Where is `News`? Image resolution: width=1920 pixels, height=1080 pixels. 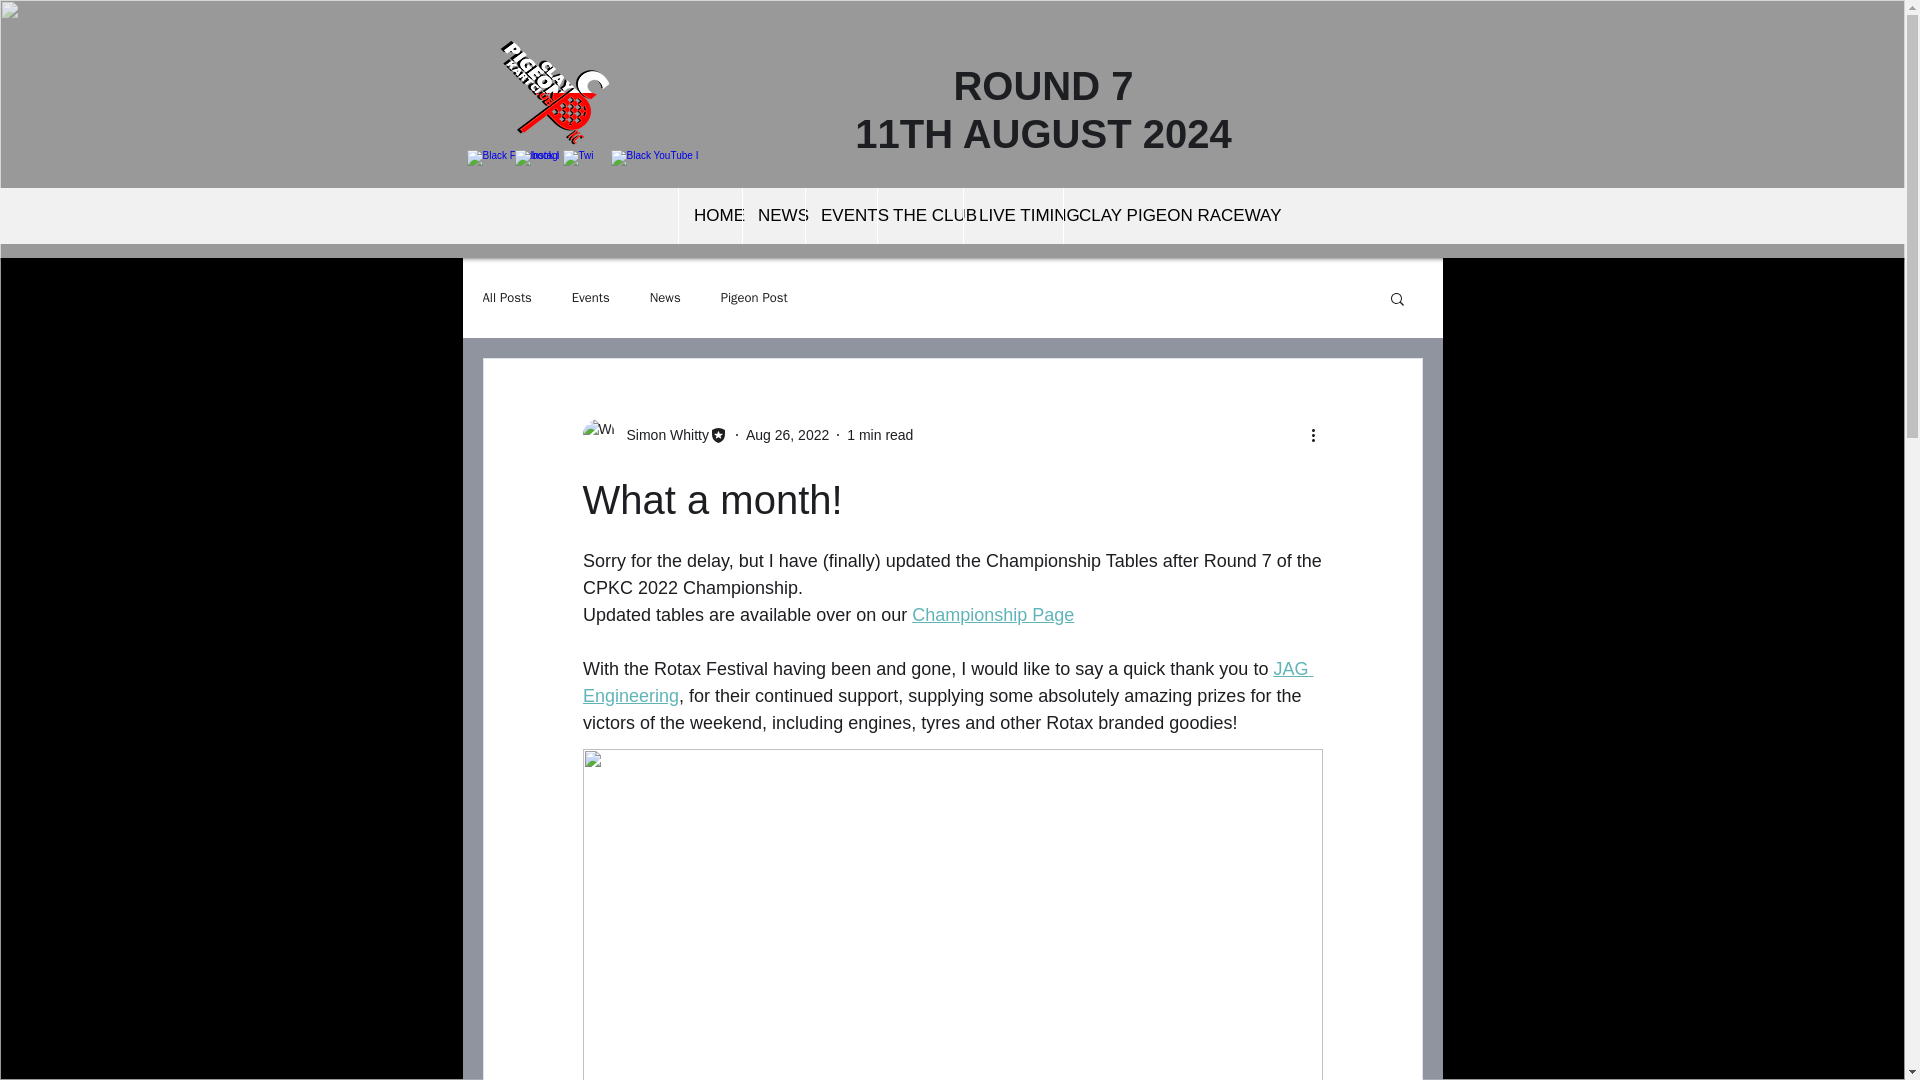 News is located at coordinates (666, 298).